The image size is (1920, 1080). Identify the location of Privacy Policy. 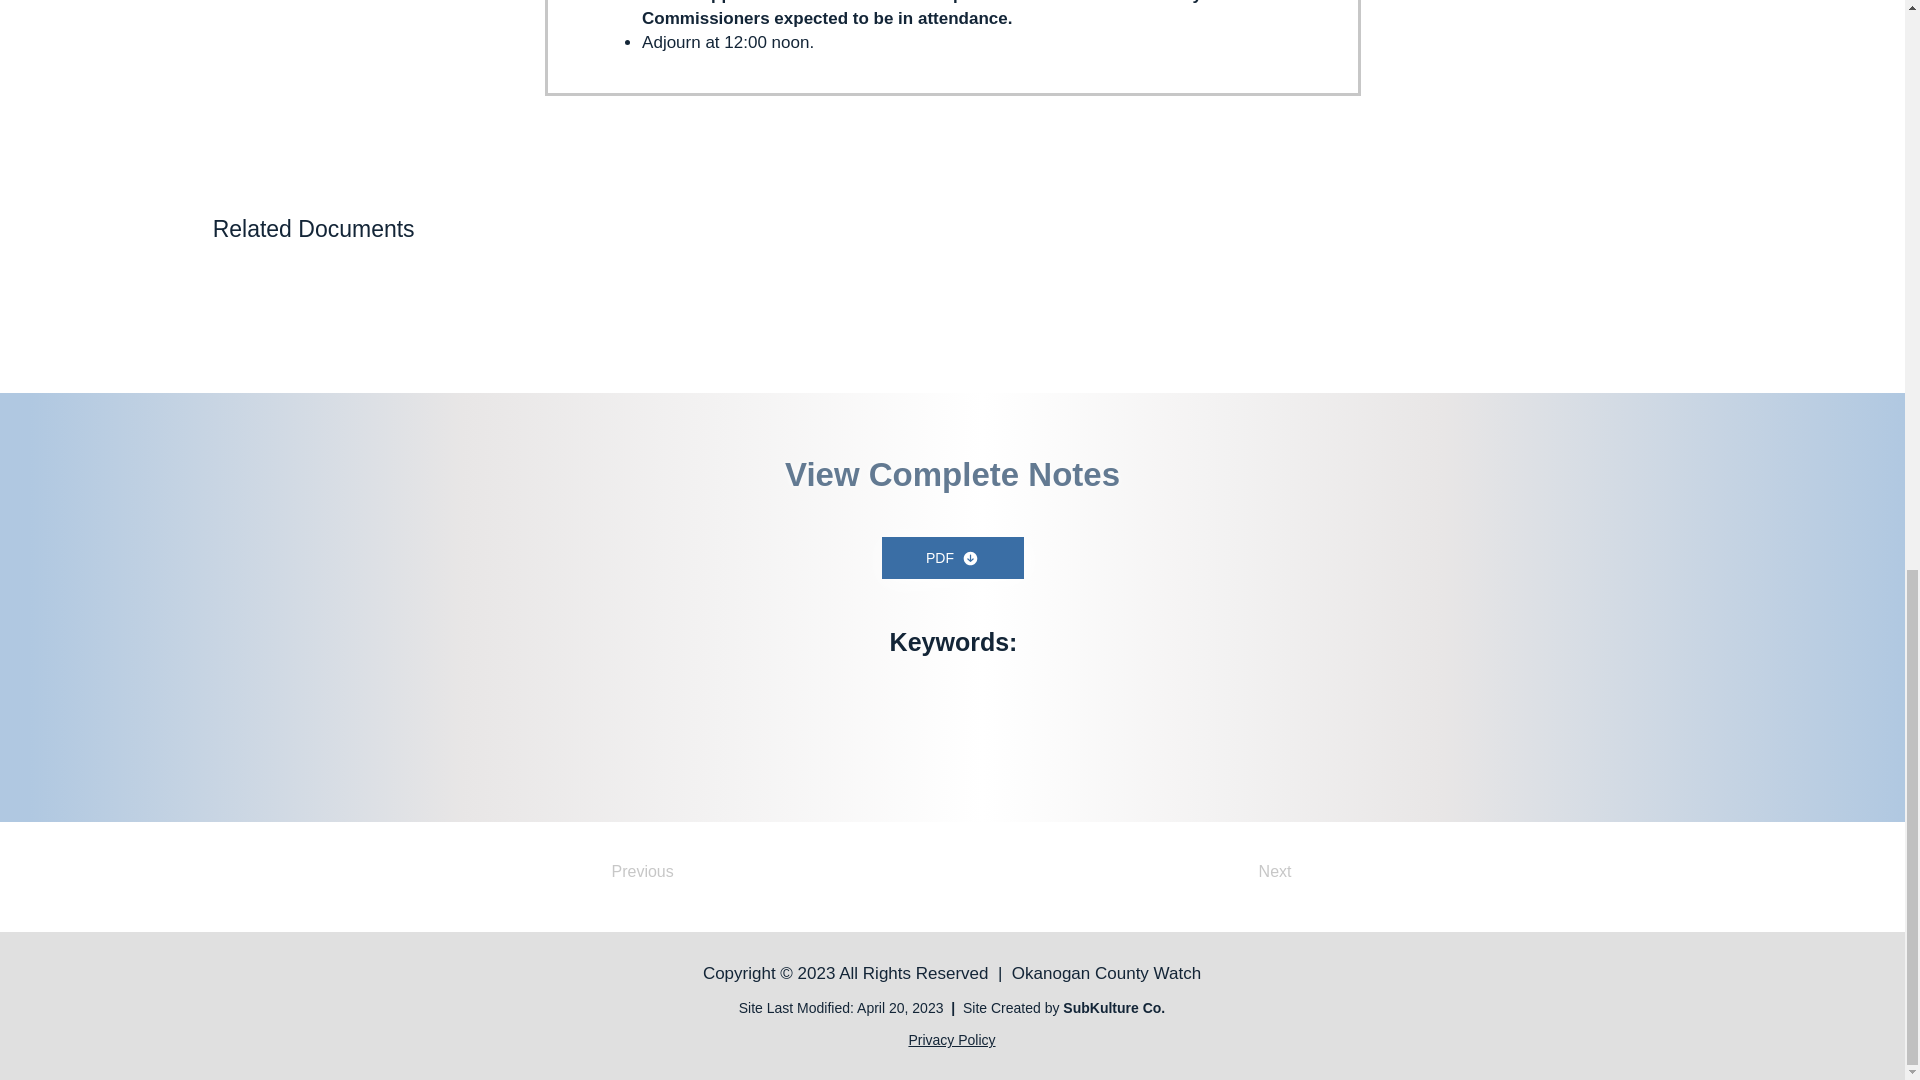
(951, 1040).